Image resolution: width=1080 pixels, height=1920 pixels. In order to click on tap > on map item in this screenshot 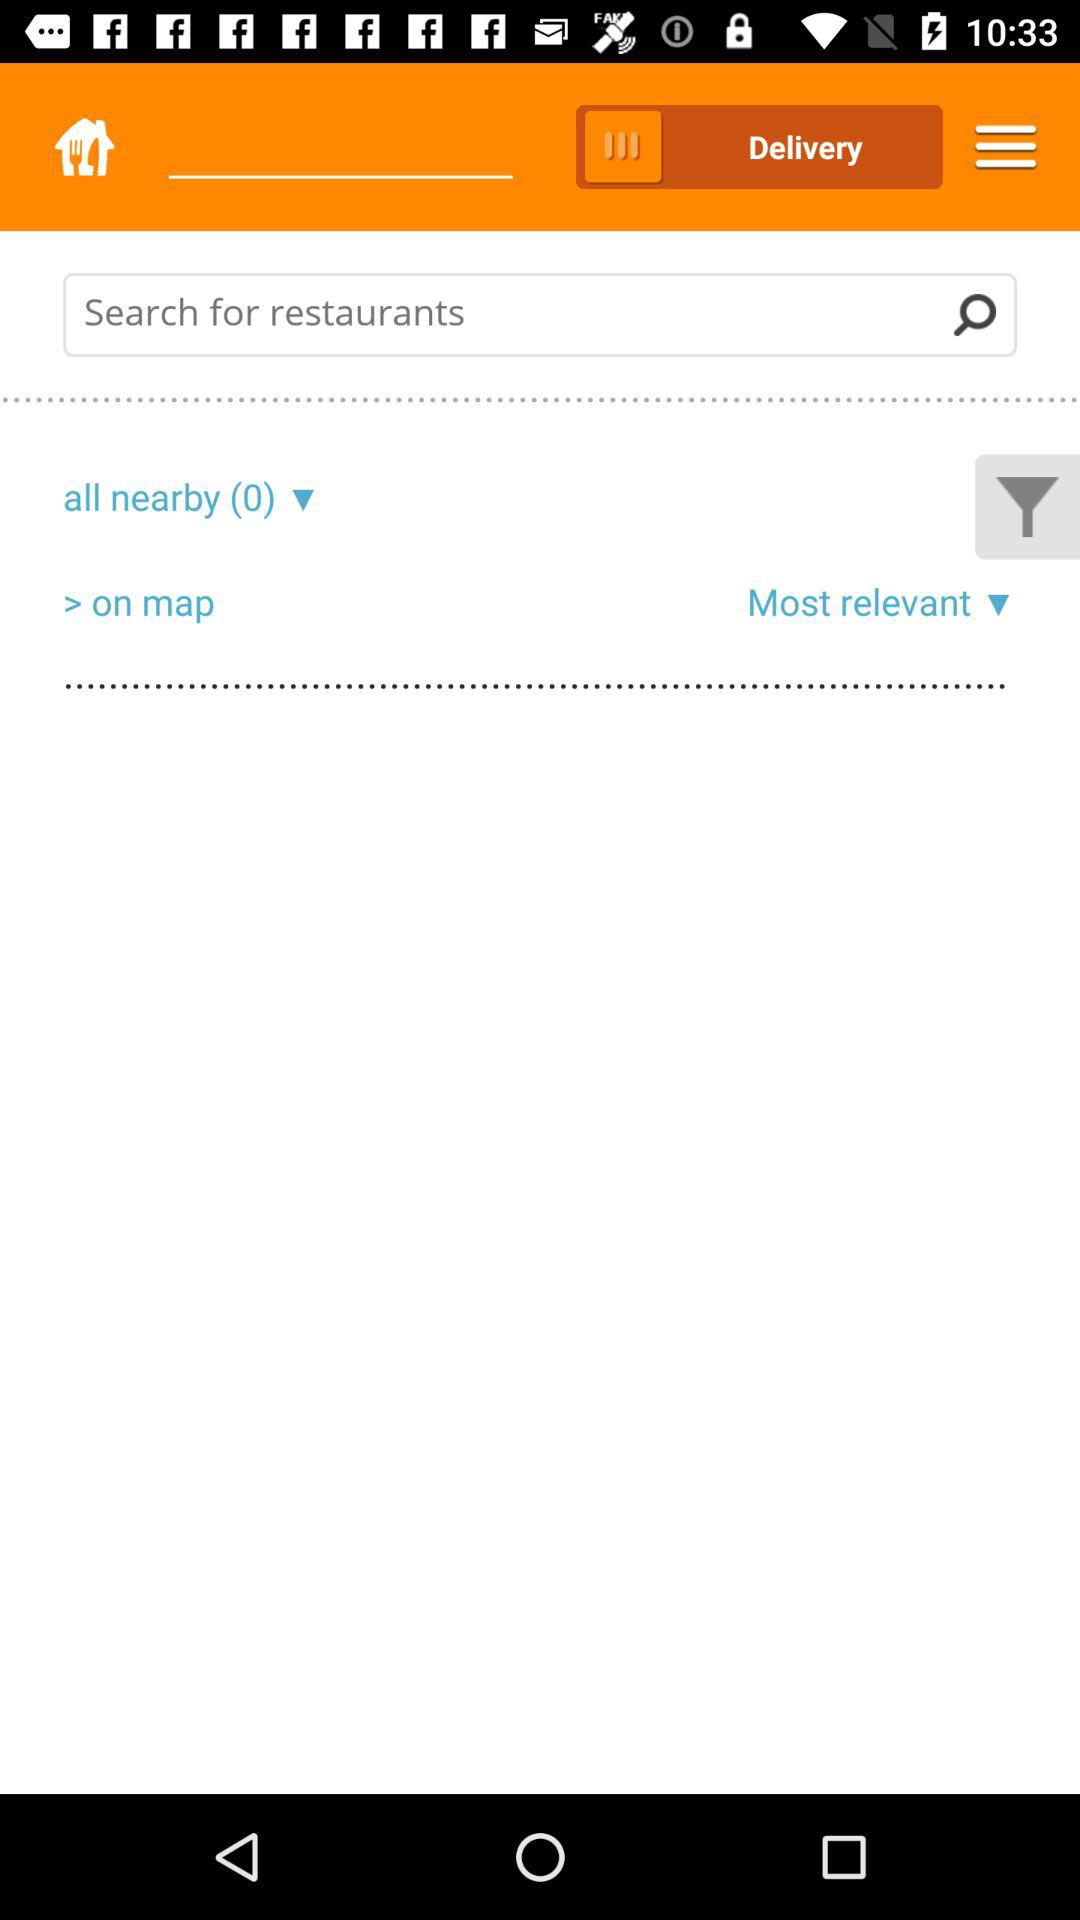, I will do `click(138, 601)`.